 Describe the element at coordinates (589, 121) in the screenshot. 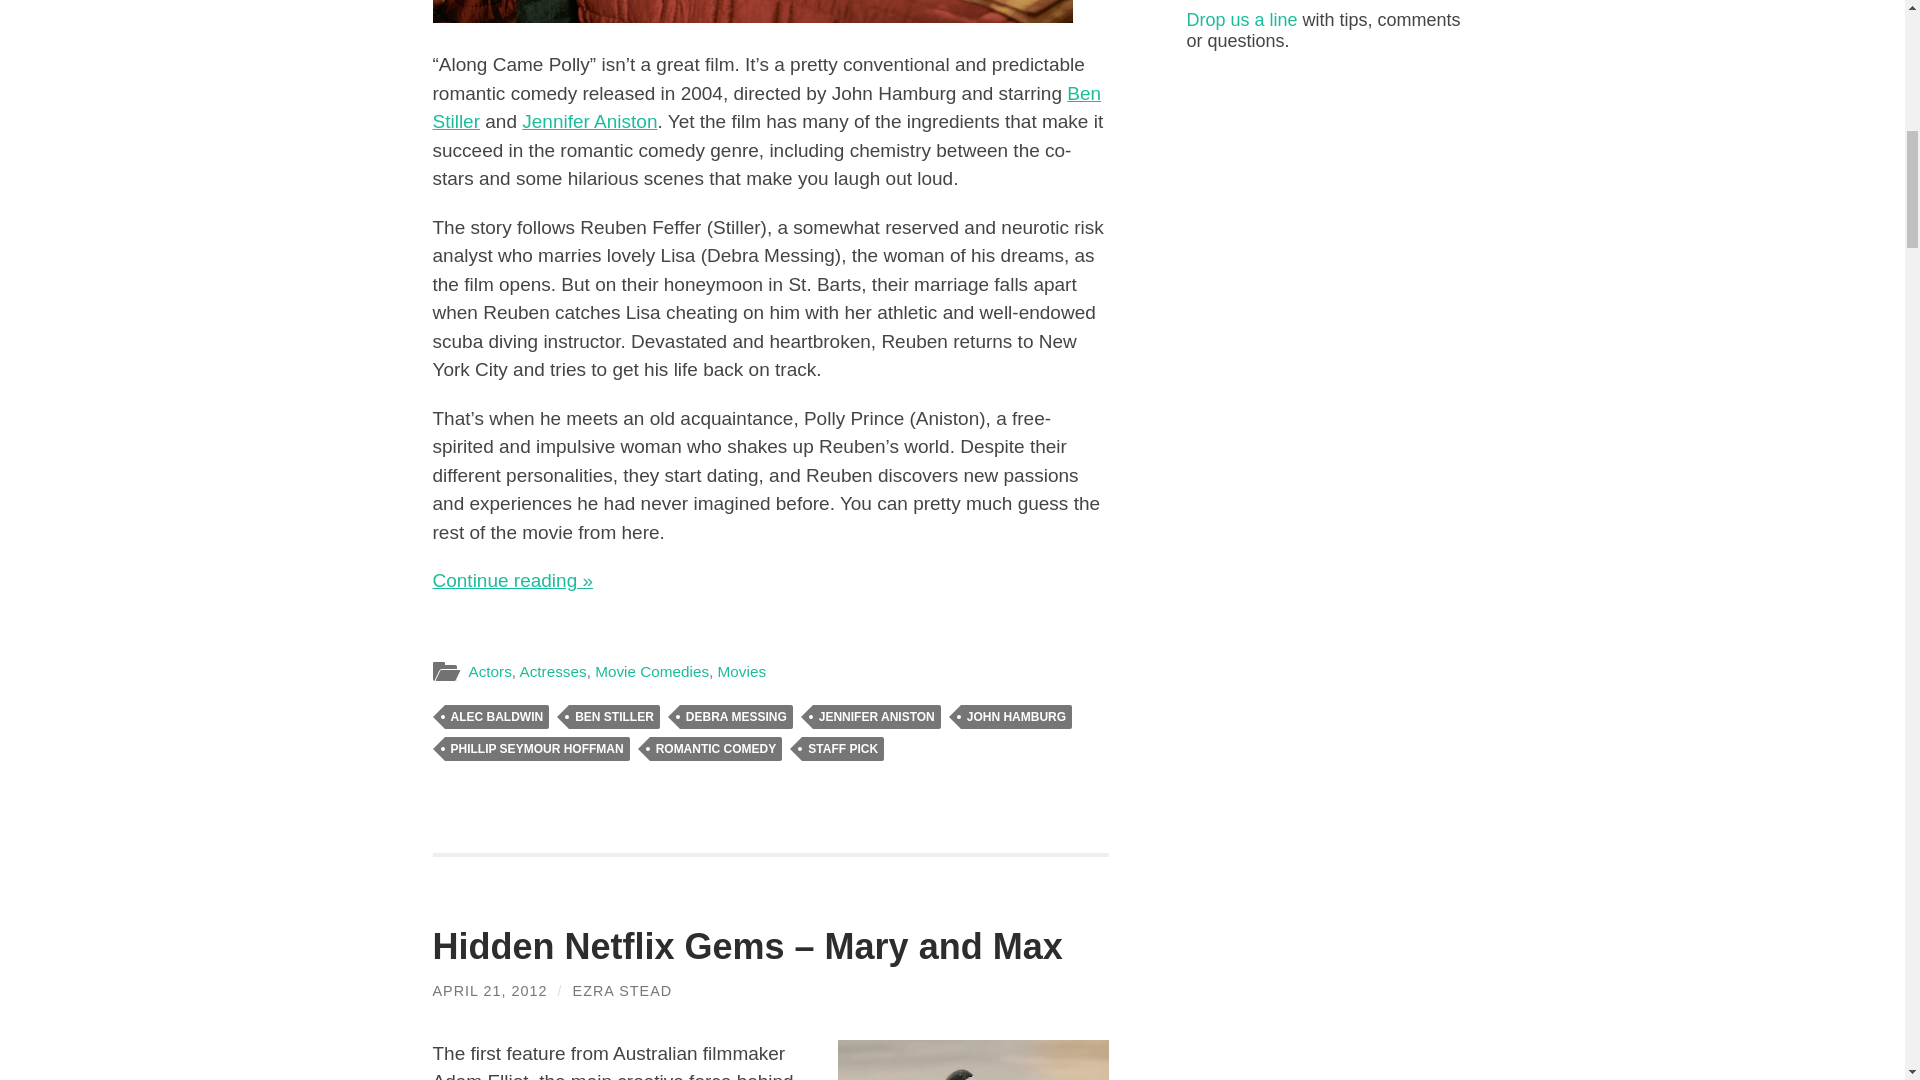

I see `Jennifer Aniston` at that location.